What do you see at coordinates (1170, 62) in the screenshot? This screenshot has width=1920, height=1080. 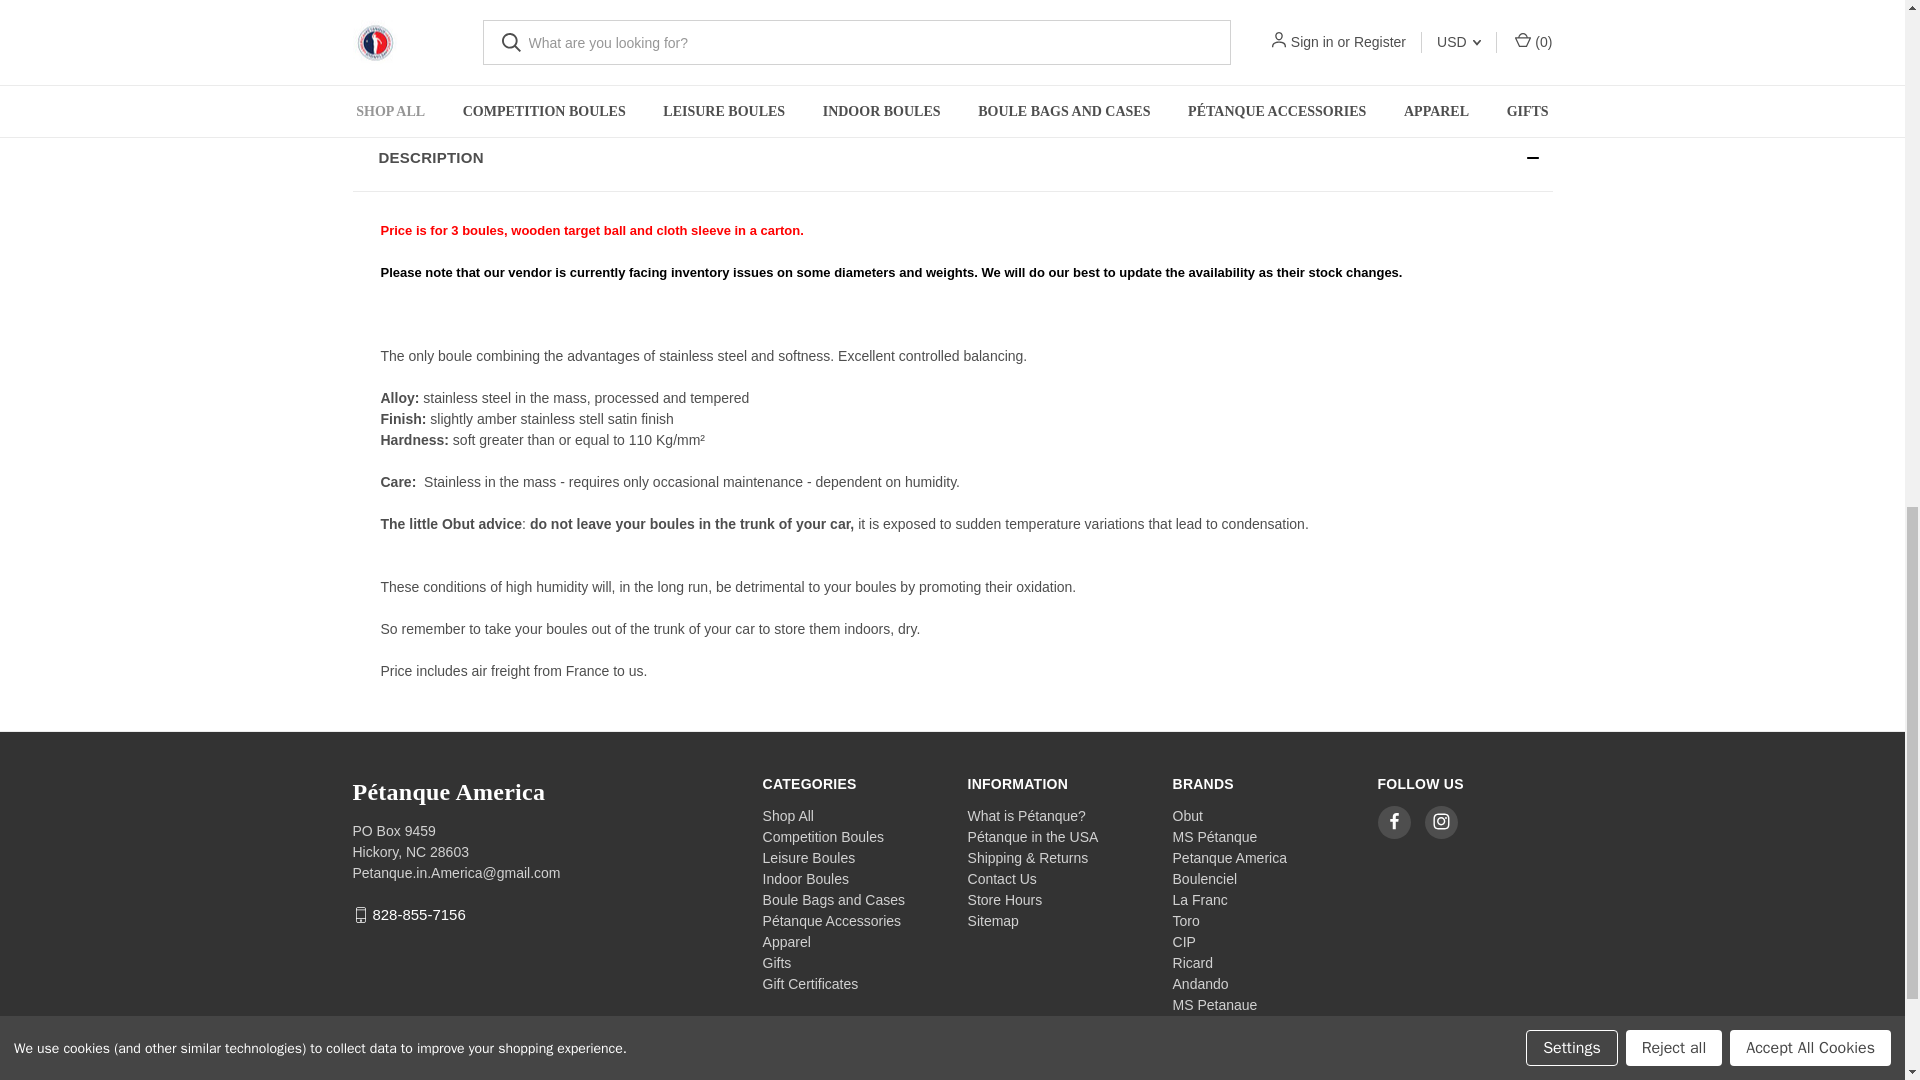 I see `Print` at bounding box center [1170, 62].